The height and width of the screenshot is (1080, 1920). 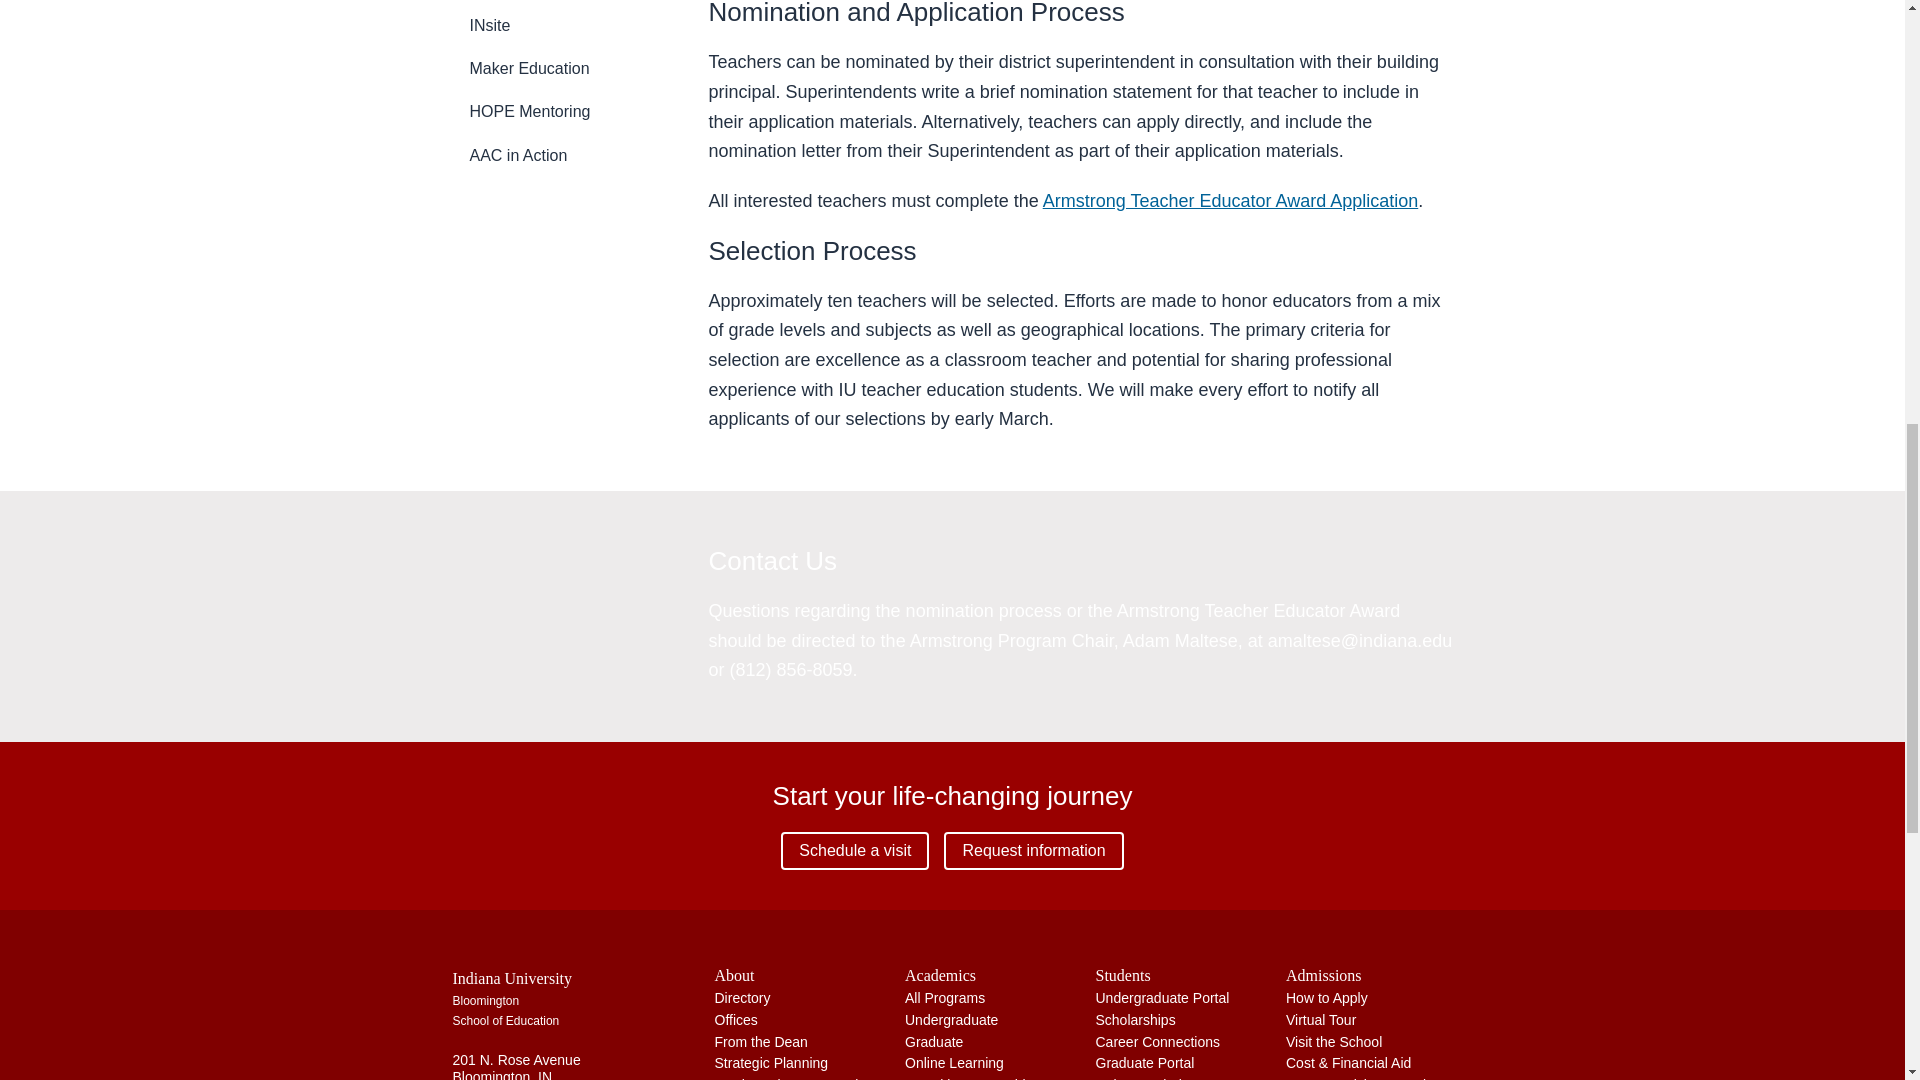 I want to click on About, so click(x=798, y=974).